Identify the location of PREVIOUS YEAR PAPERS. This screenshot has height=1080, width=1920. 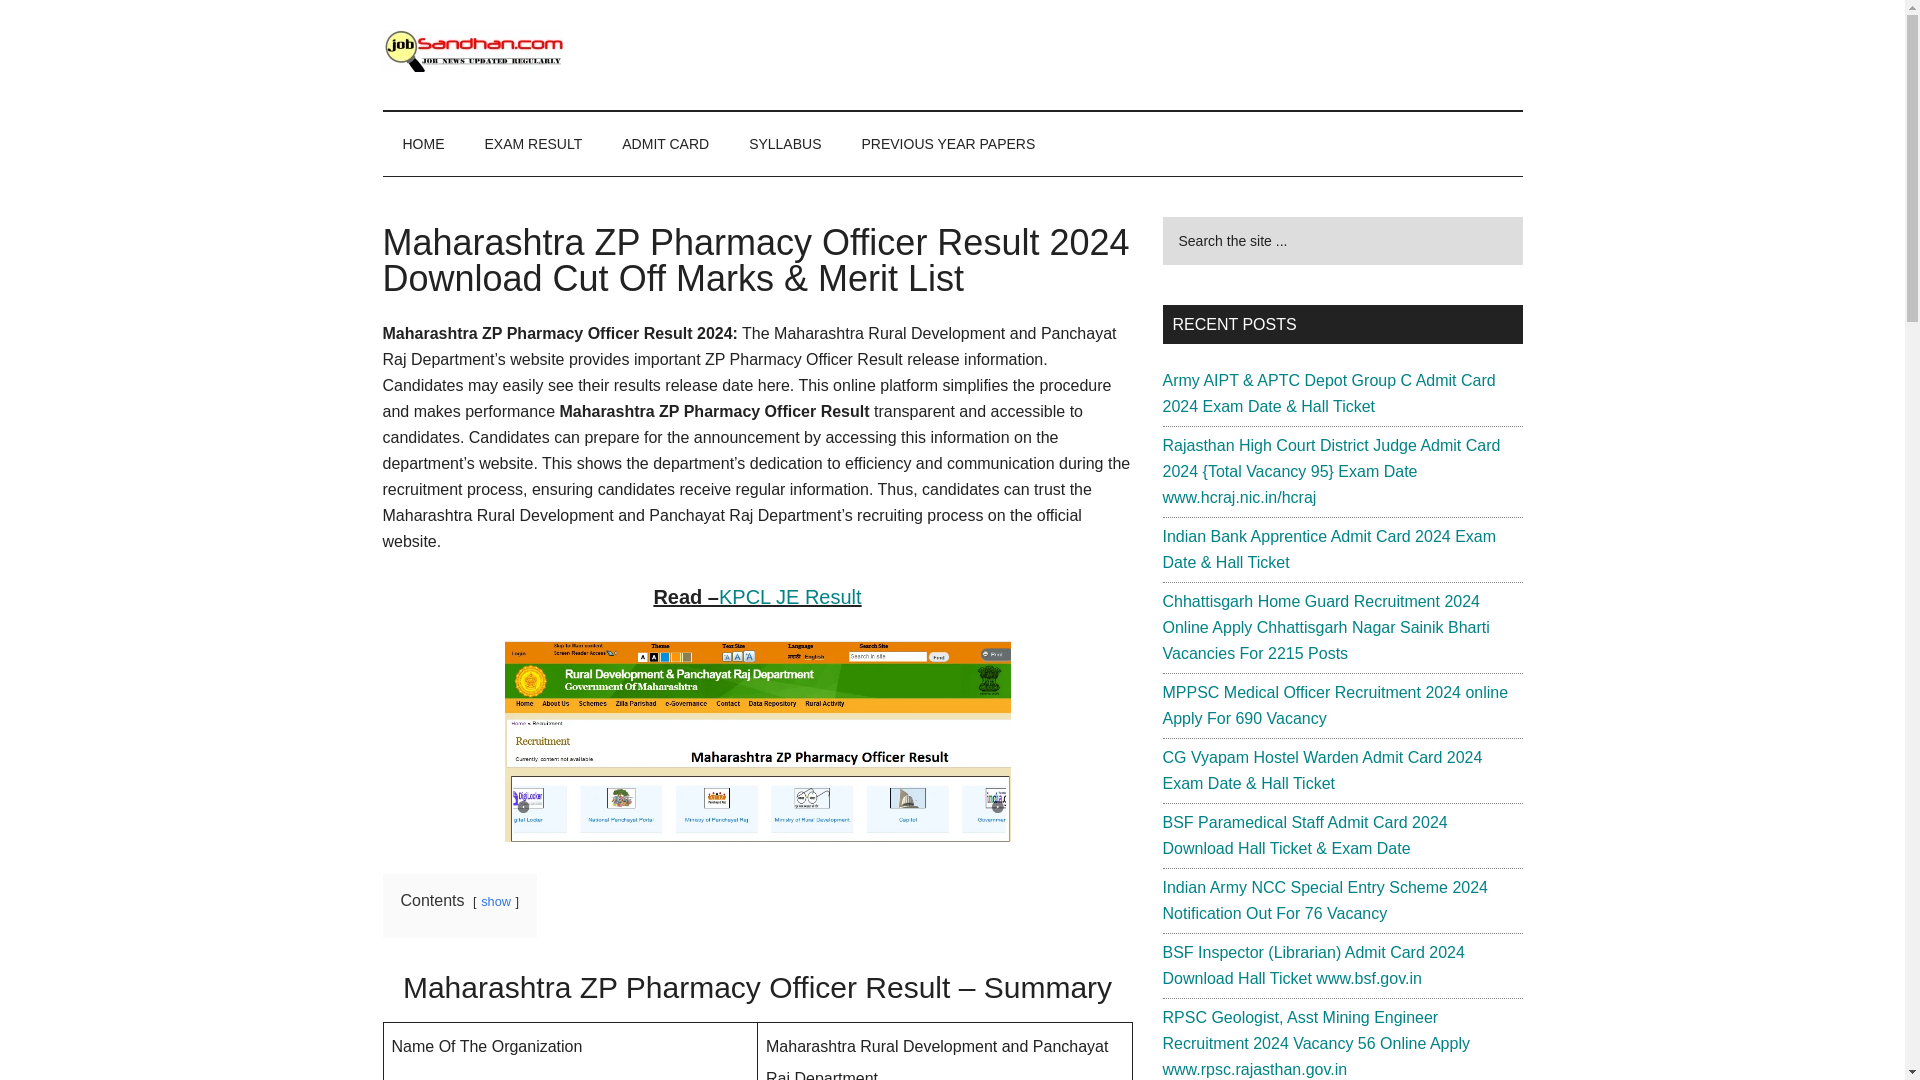
(949, 144).